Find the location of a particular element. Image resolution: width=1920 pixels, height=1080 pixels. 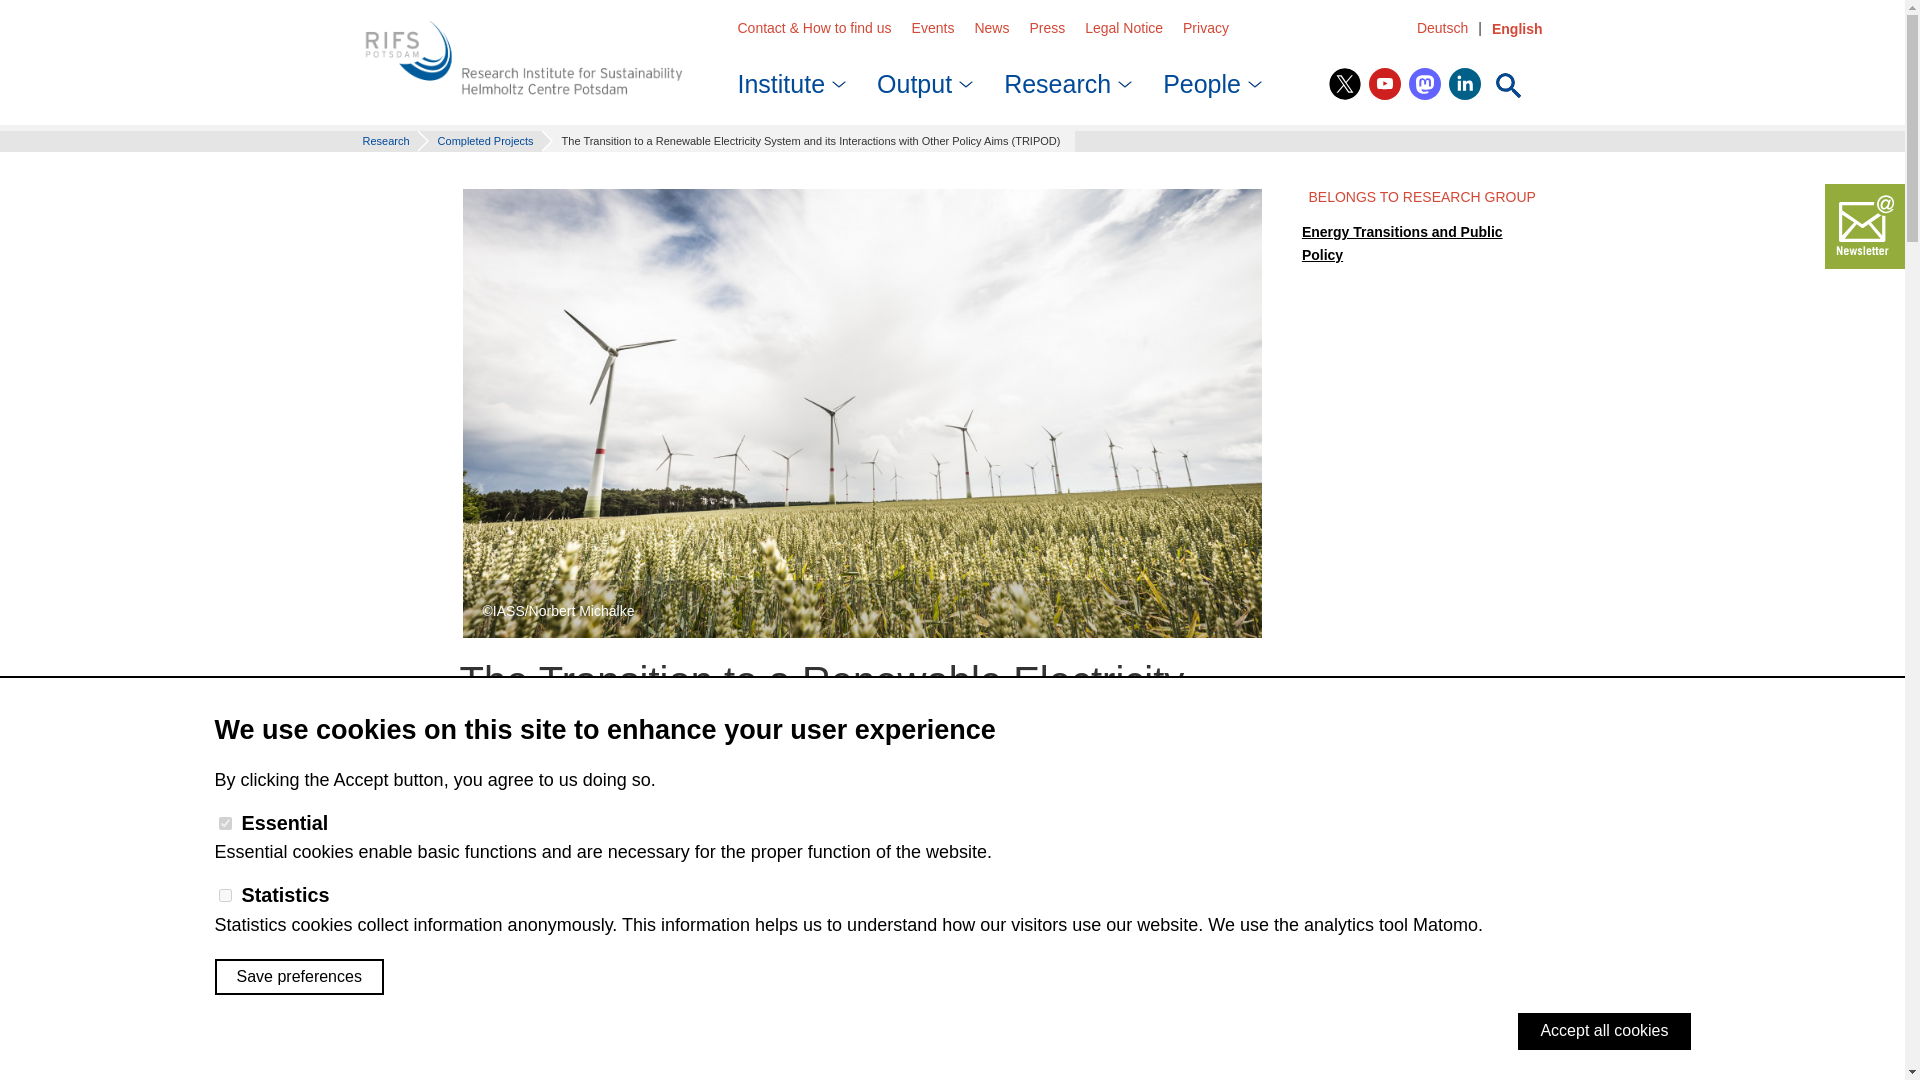

News is located at coordinates (991, 28).